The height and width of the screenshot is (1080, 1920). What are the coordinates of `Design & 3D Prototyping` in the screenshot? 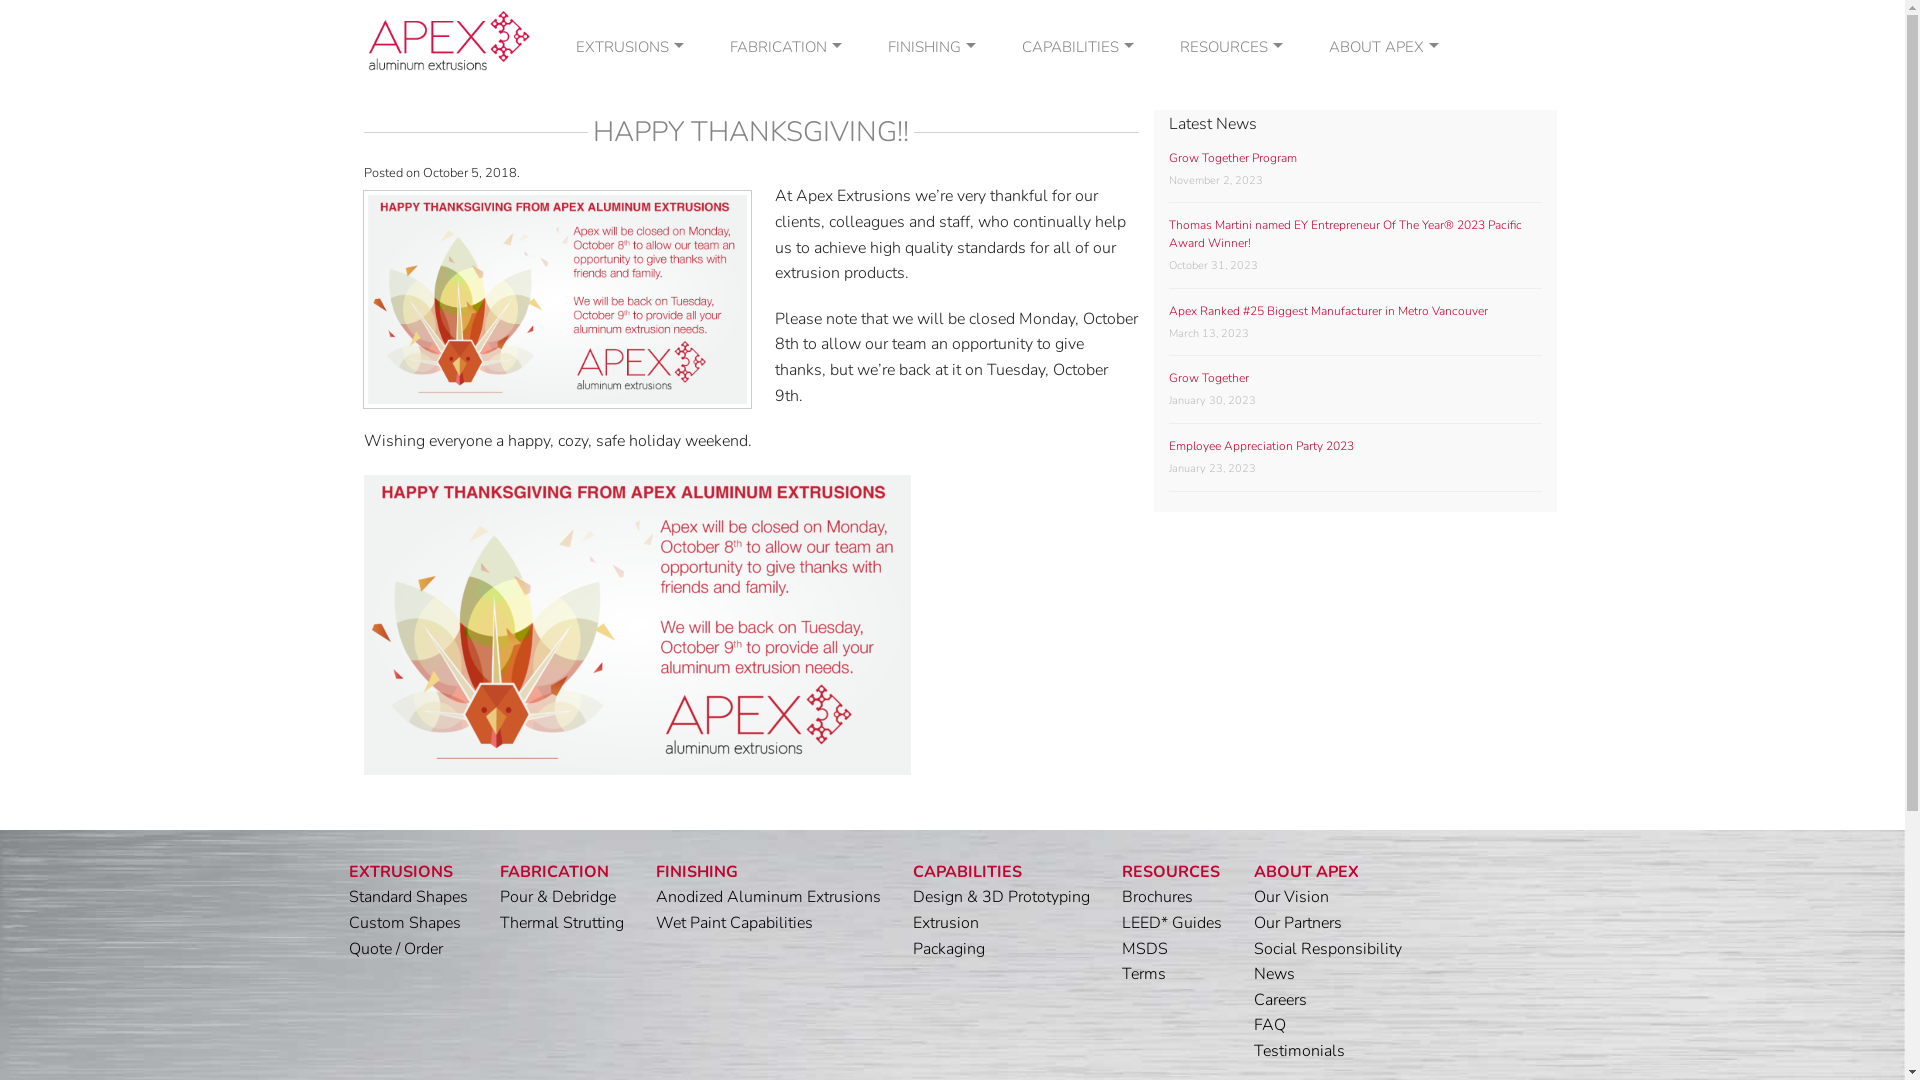 It's located at (1000, 897).